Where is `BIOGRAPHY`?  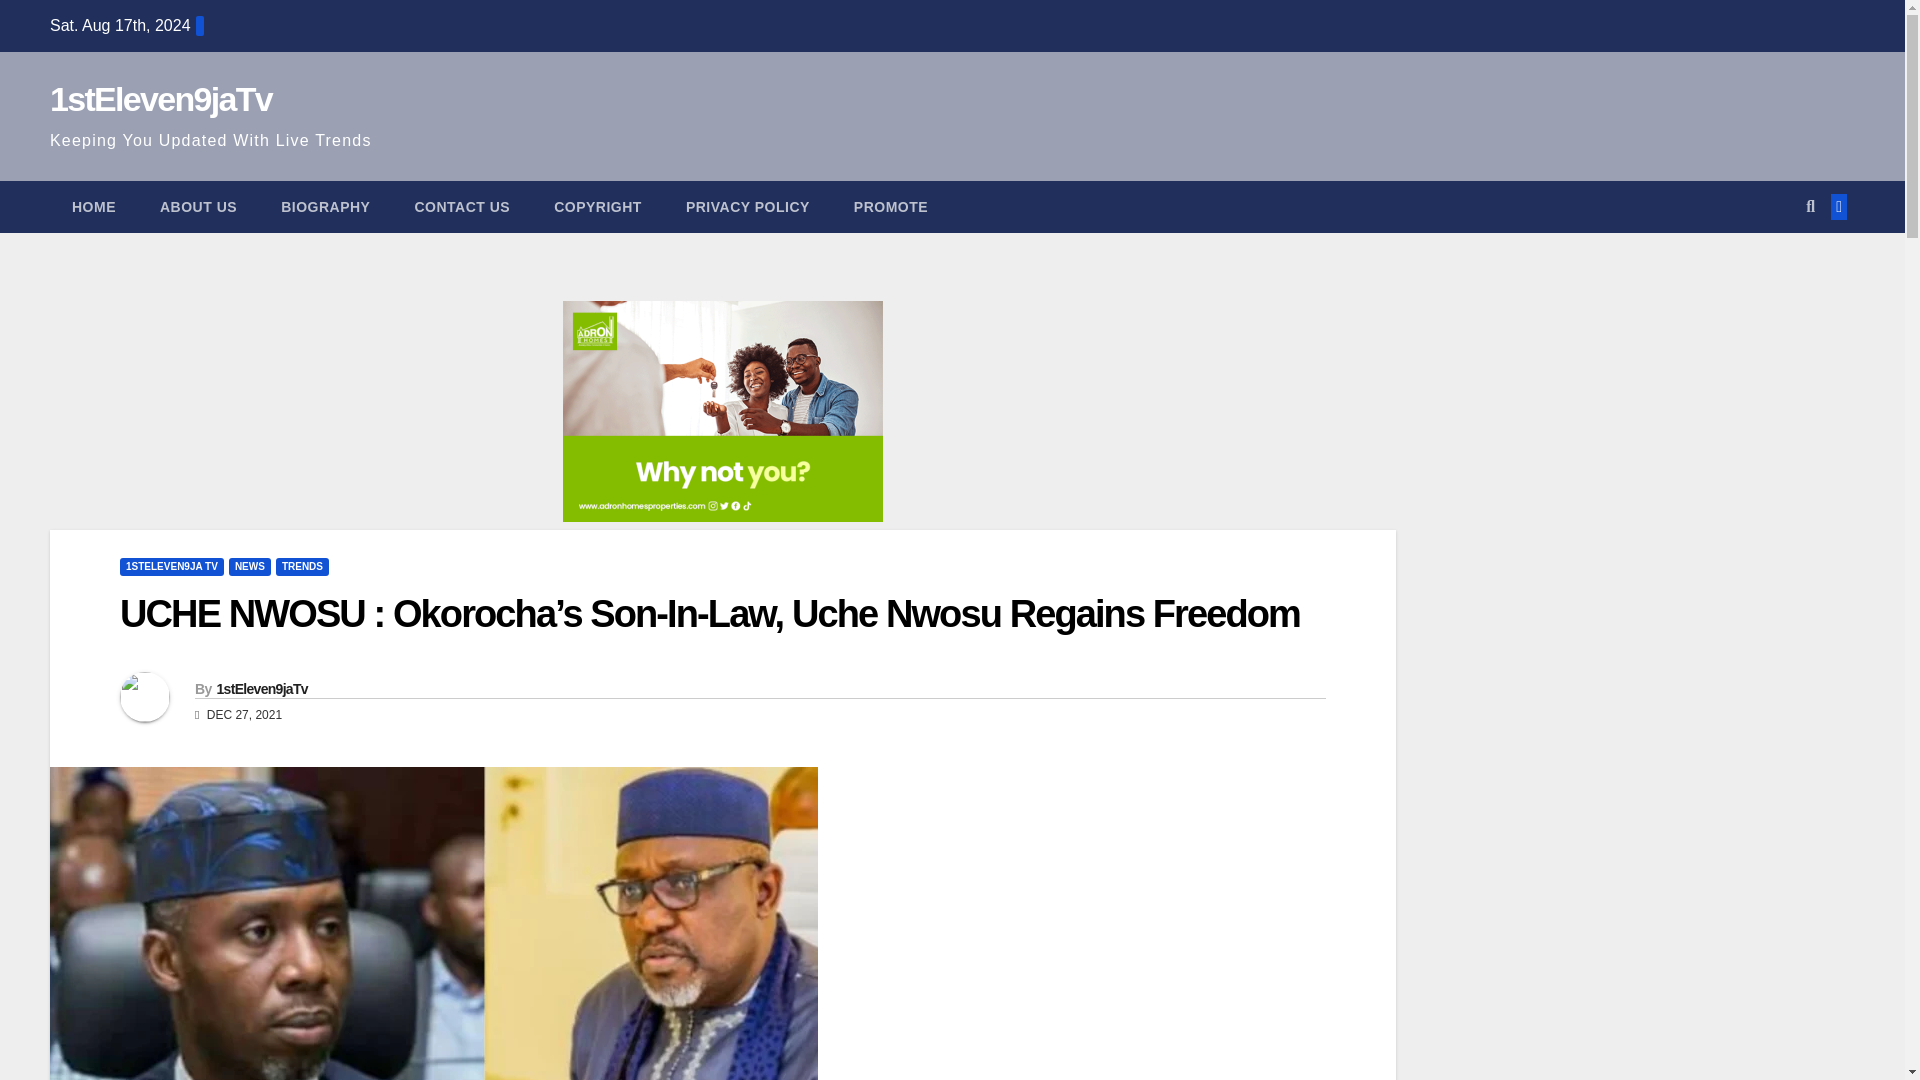
BIOGRAPHY is located at coordinates (325, 207).